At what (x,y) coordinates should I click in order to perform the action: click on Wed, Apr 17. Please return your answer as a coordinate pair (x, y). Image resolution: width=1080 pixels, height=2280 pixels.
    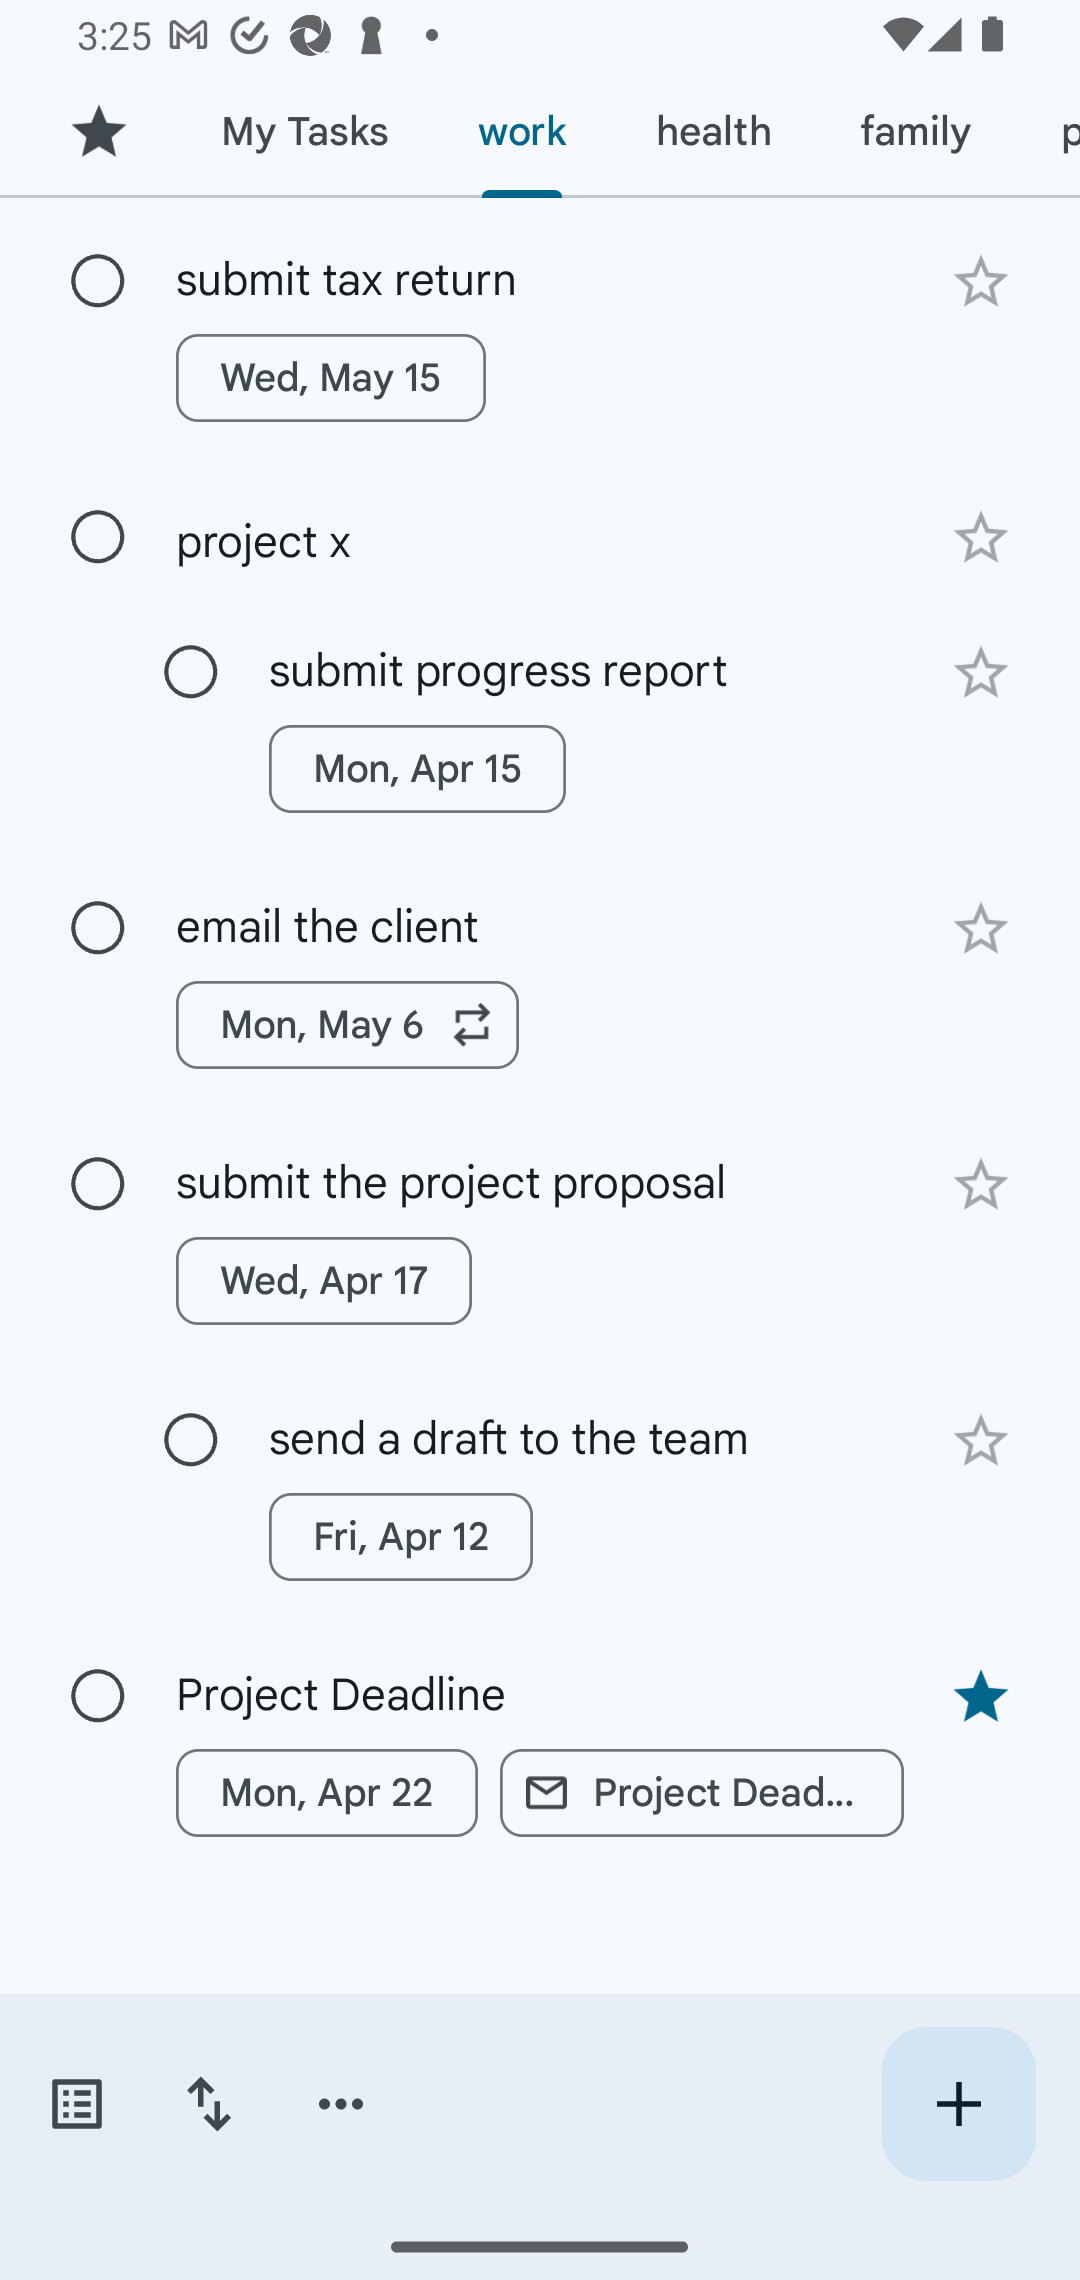
    Looking at the image, I should click on (324, 1281).